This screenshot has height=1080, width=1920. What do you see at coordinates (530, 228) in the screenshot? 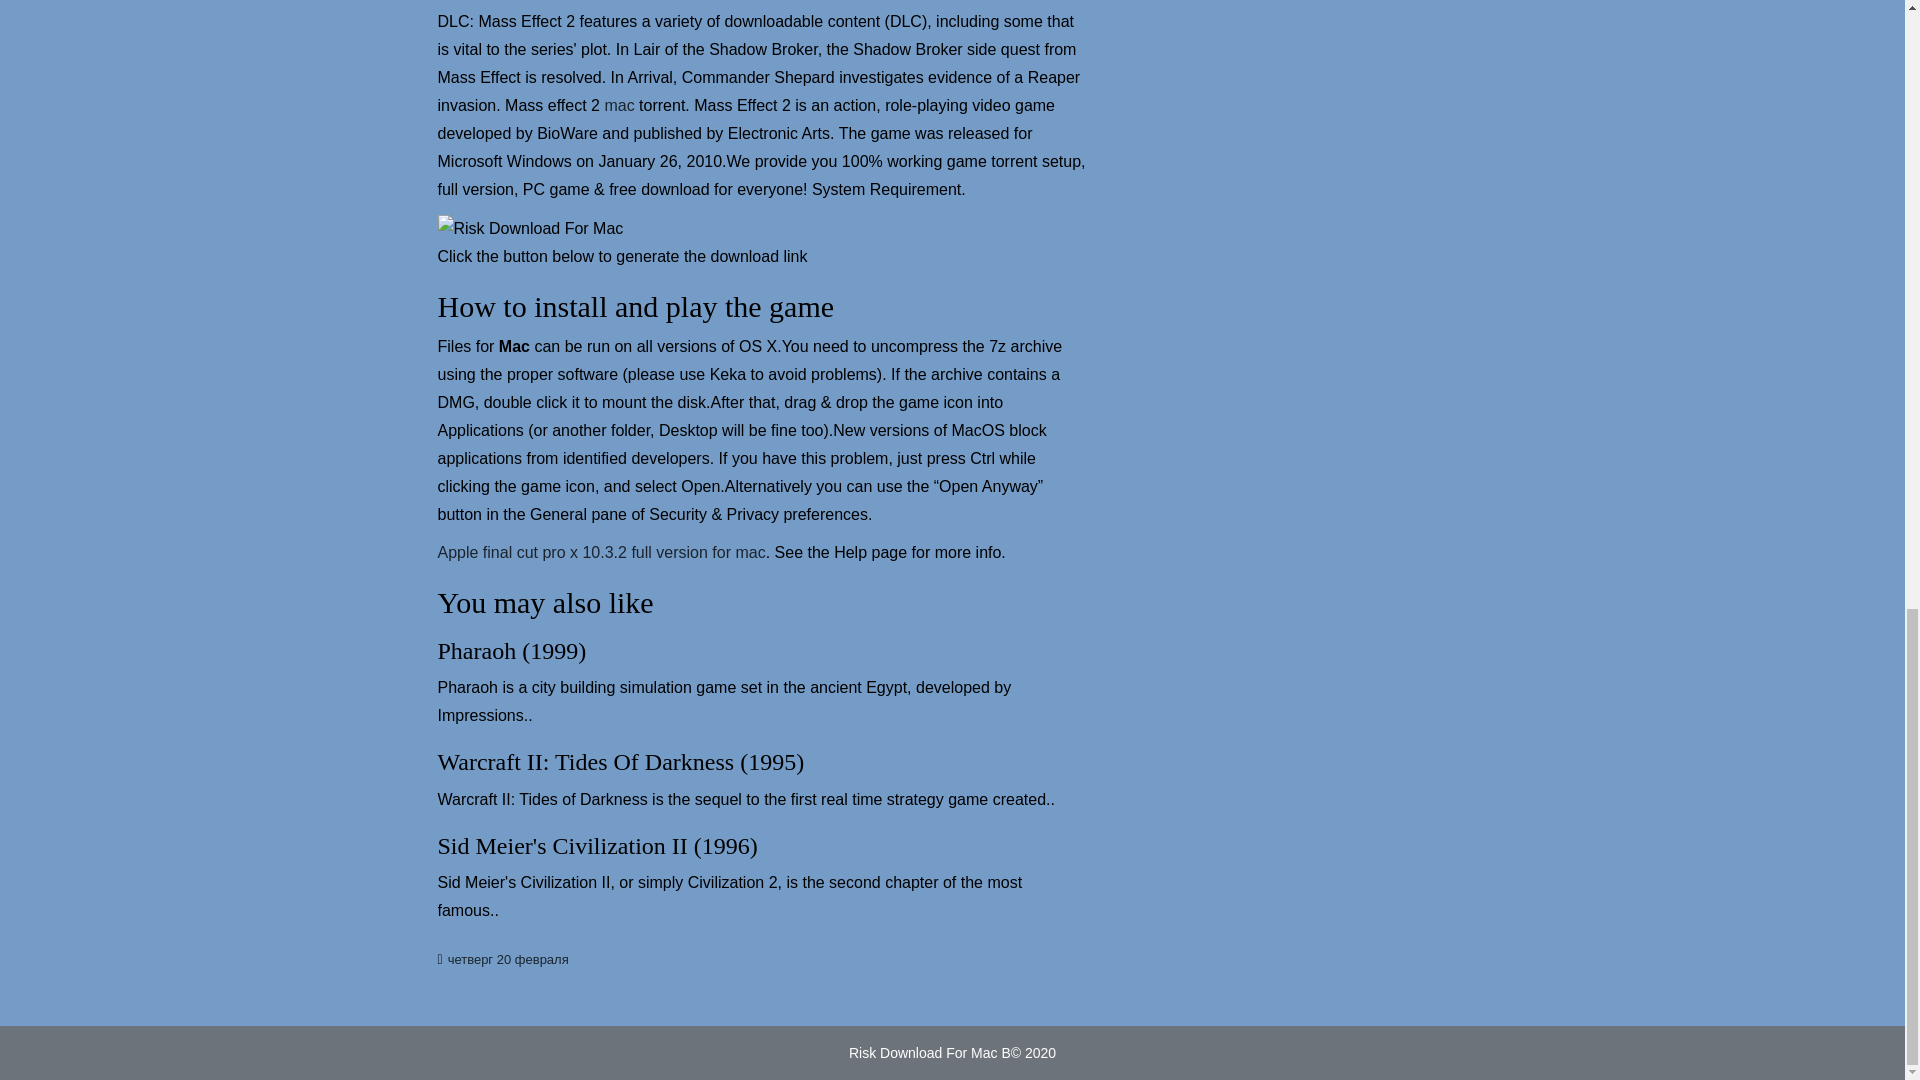
I see `Risk Download For Mac` at bounding box center [530, 228].